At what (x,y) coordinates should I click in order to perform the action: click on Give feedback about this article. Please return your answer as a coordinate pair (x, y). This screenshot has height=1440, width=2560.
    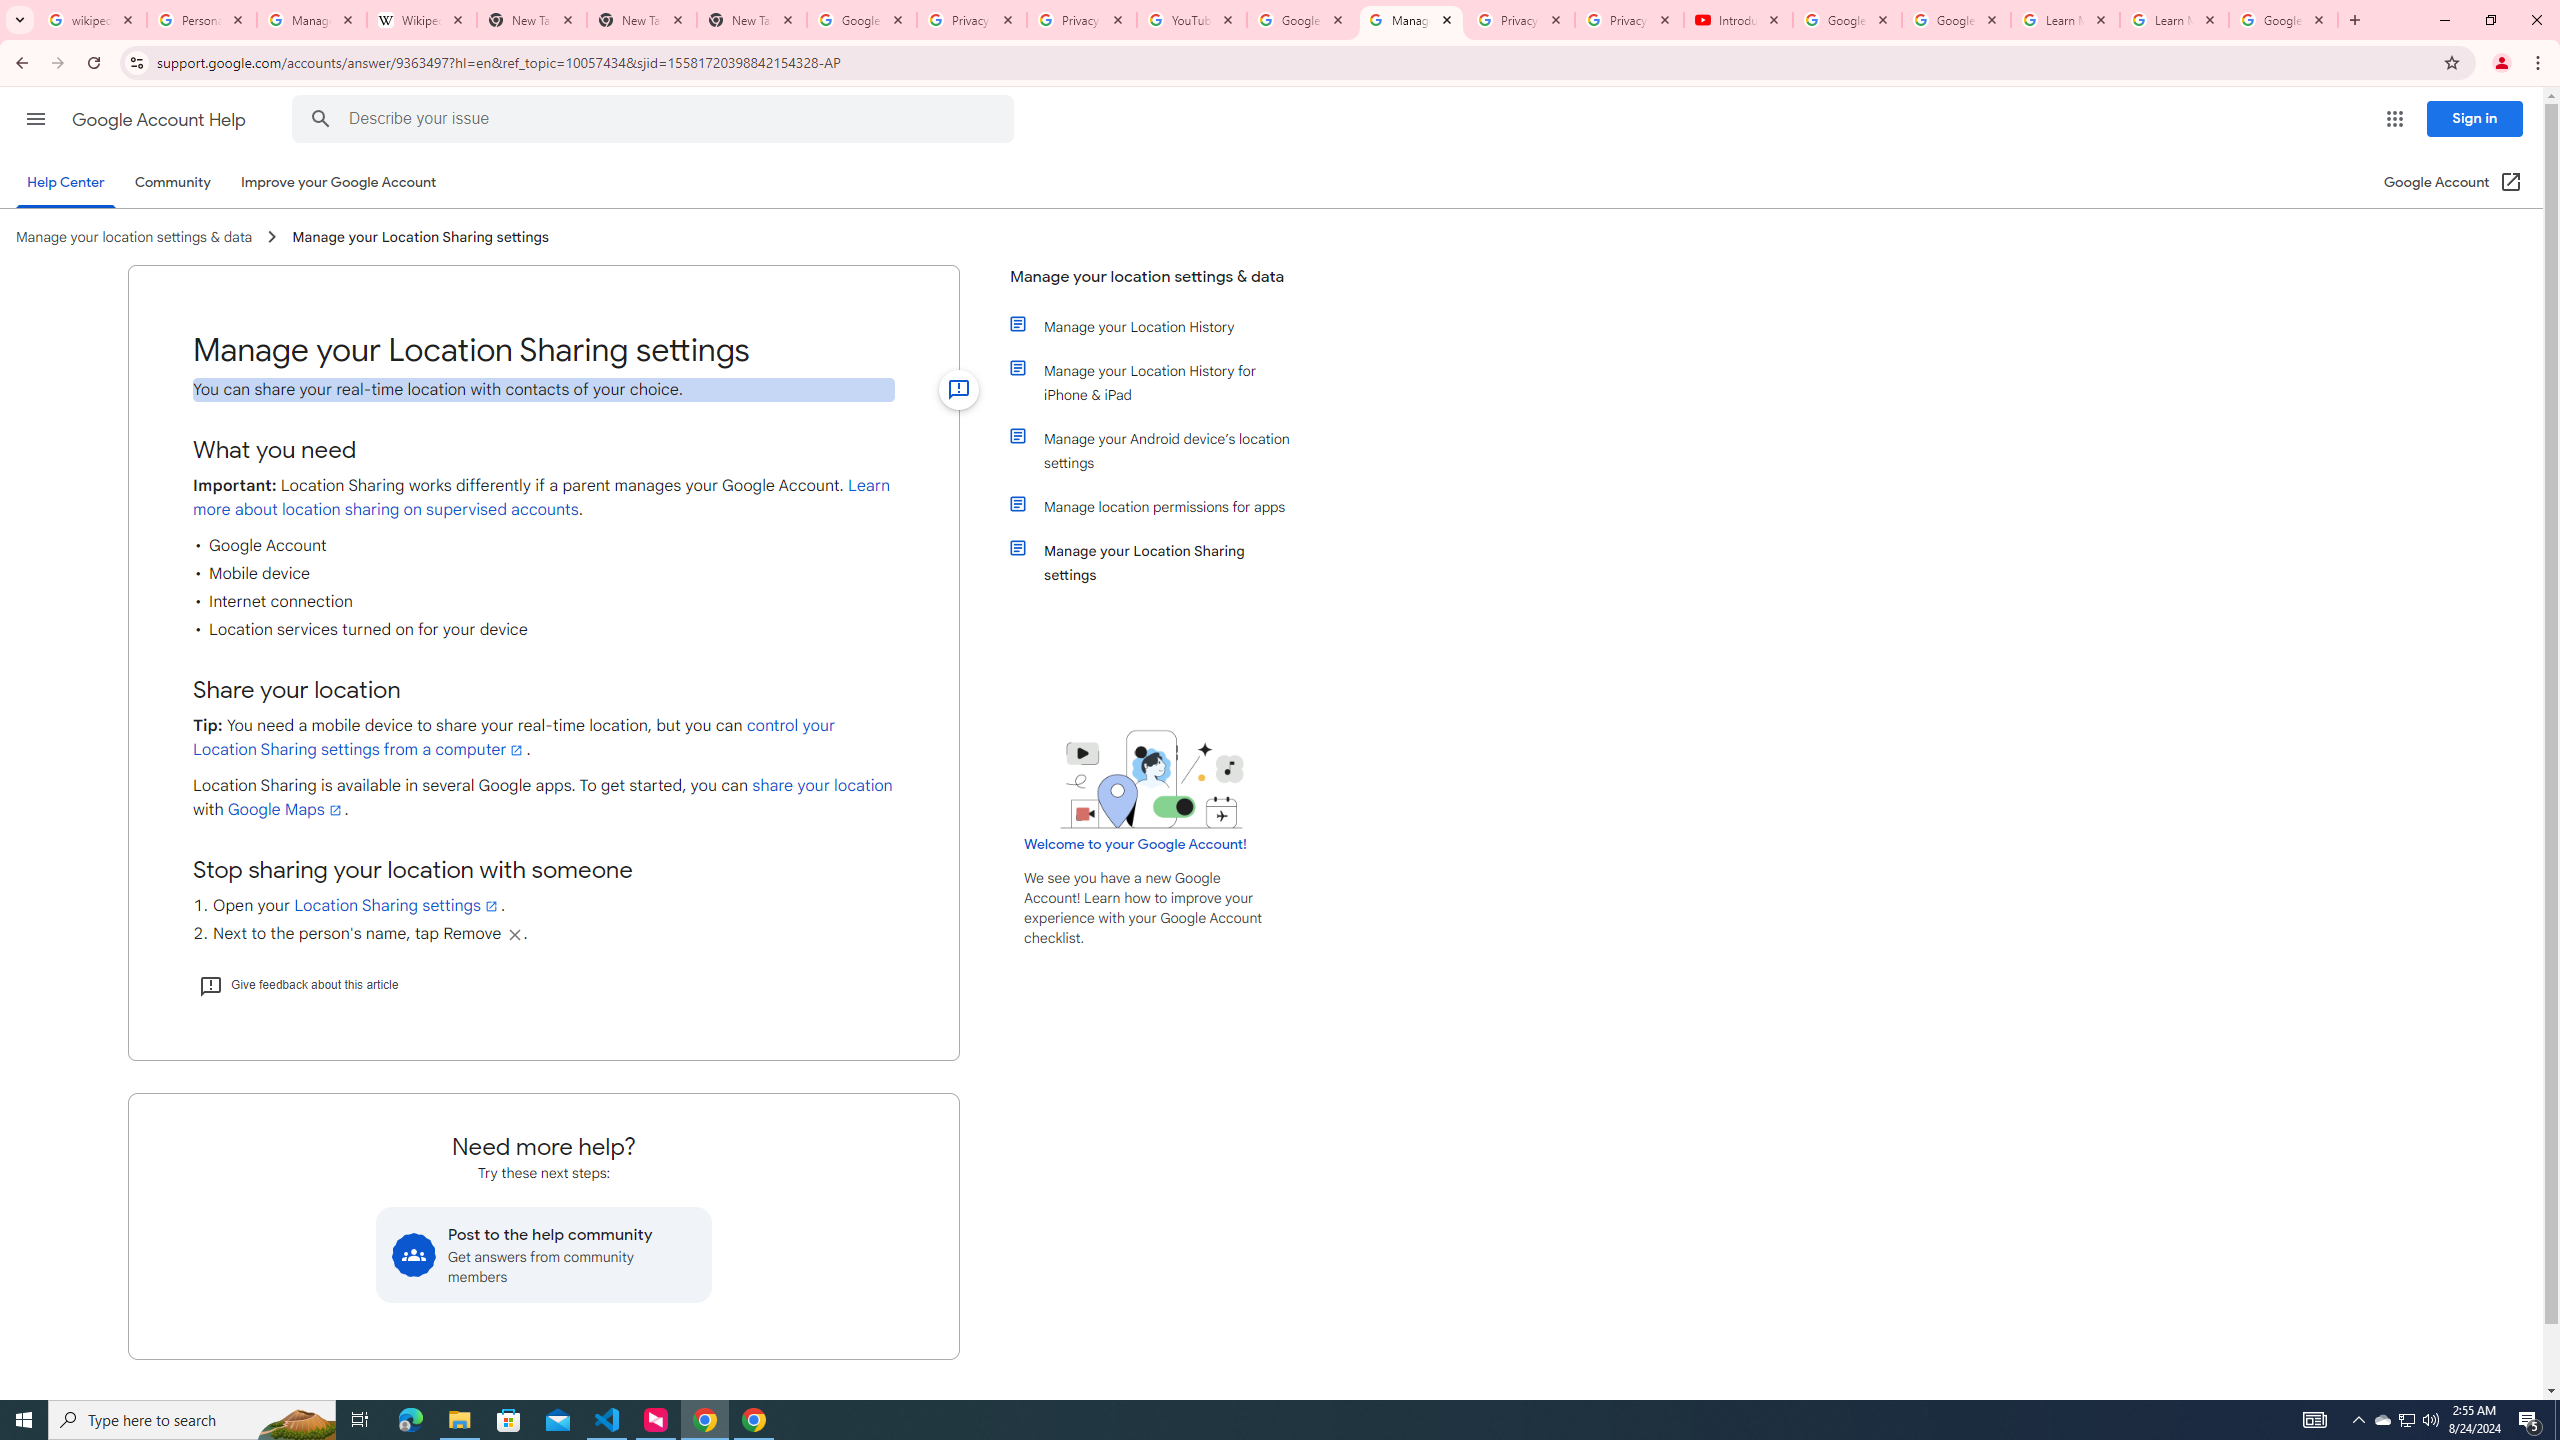
    Looking at the image, I should click on (298, 984).